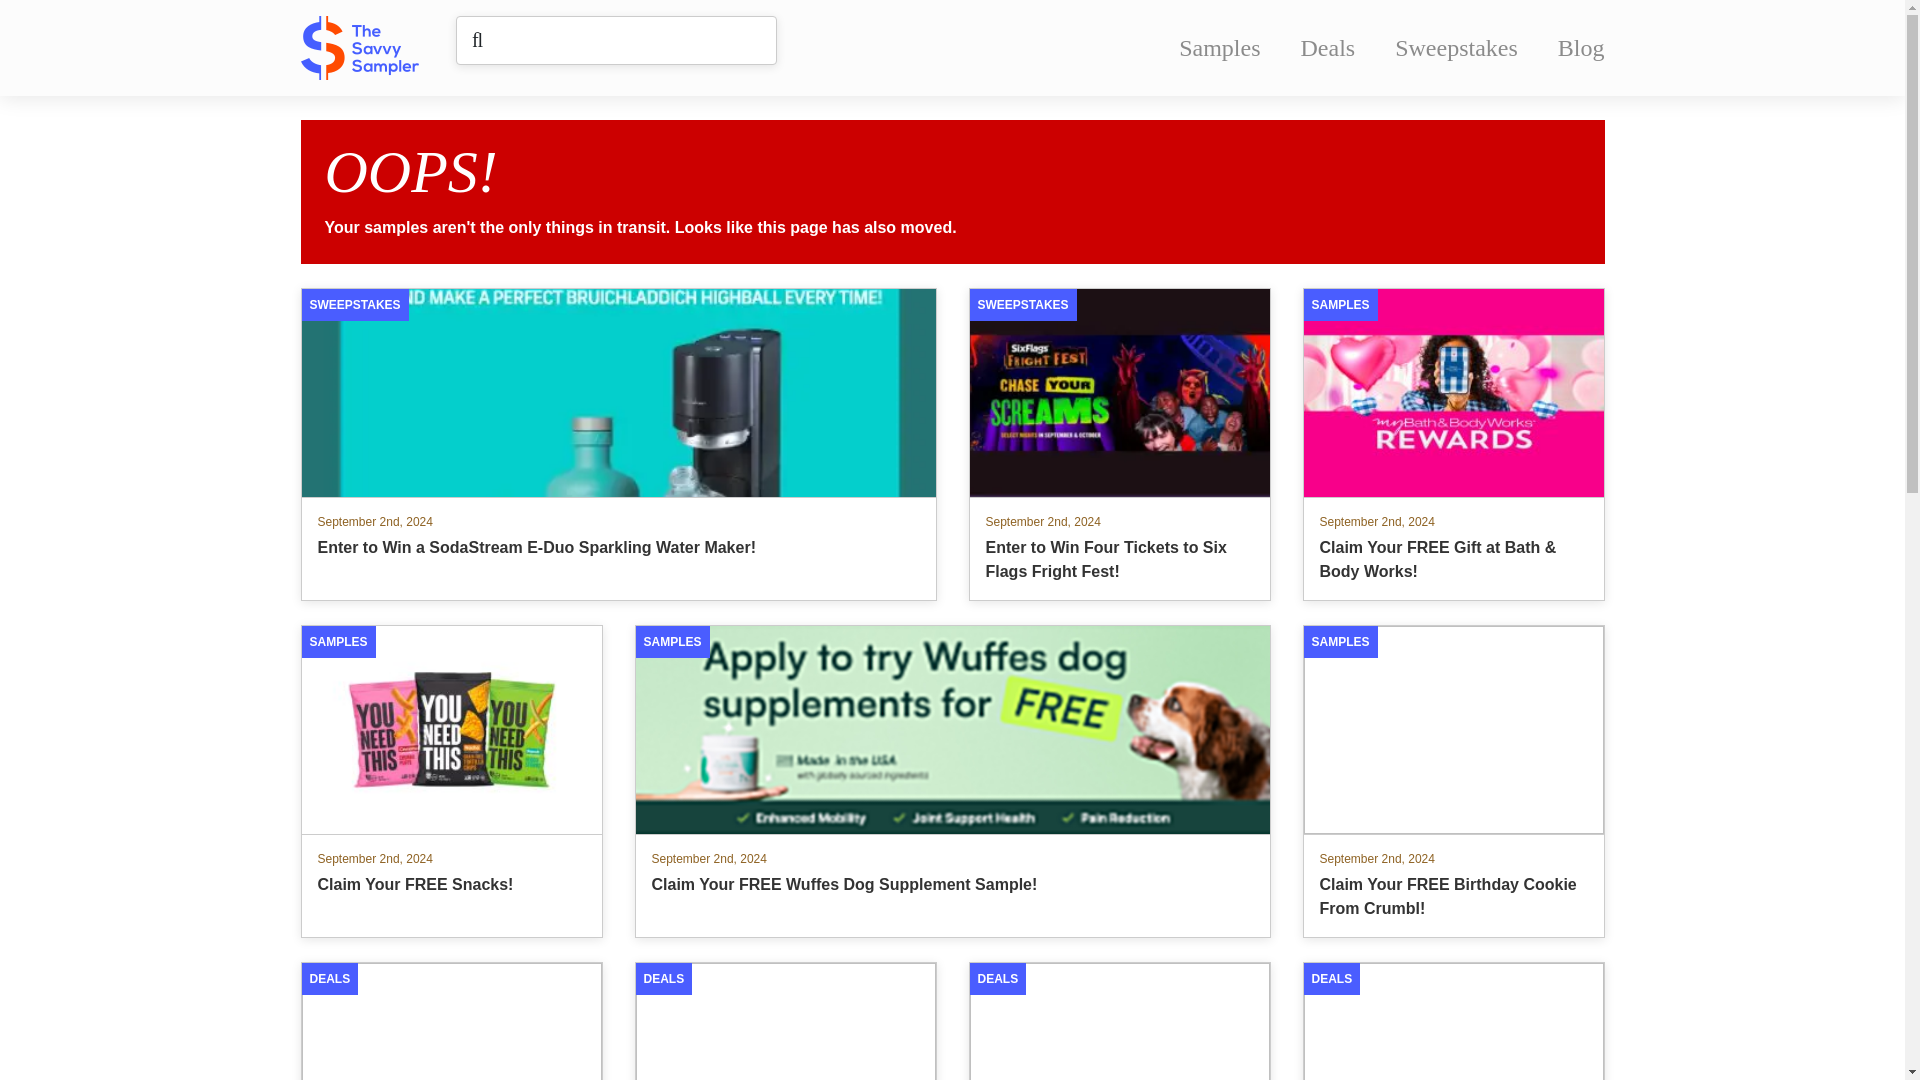 The width and height of the screenshot is (1920, 1080). Describe the element at coordinates (1218, 47) in the screenshot. I see `Samples` at that location.